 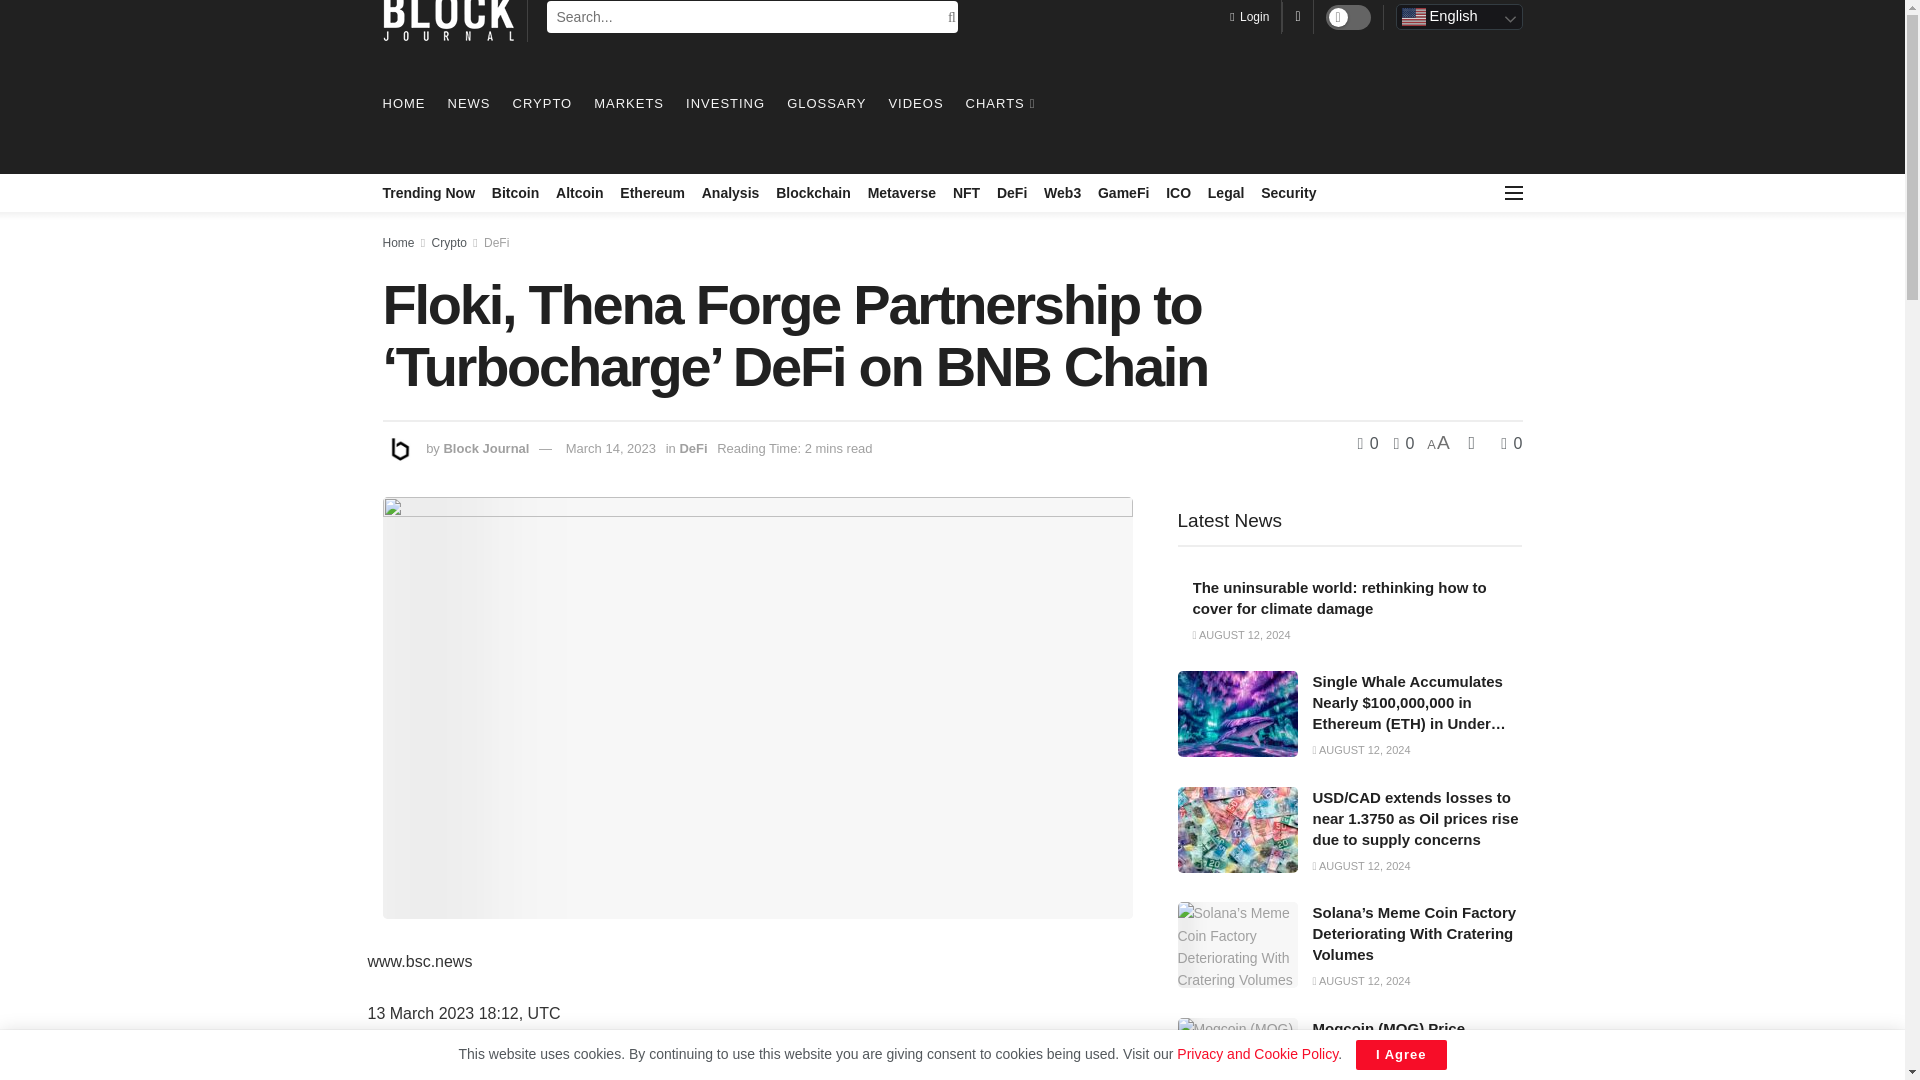 What do you see at coordinates (428, 192) in the screenshot?
I see `Trending Now` at bounding box center [428, 192].